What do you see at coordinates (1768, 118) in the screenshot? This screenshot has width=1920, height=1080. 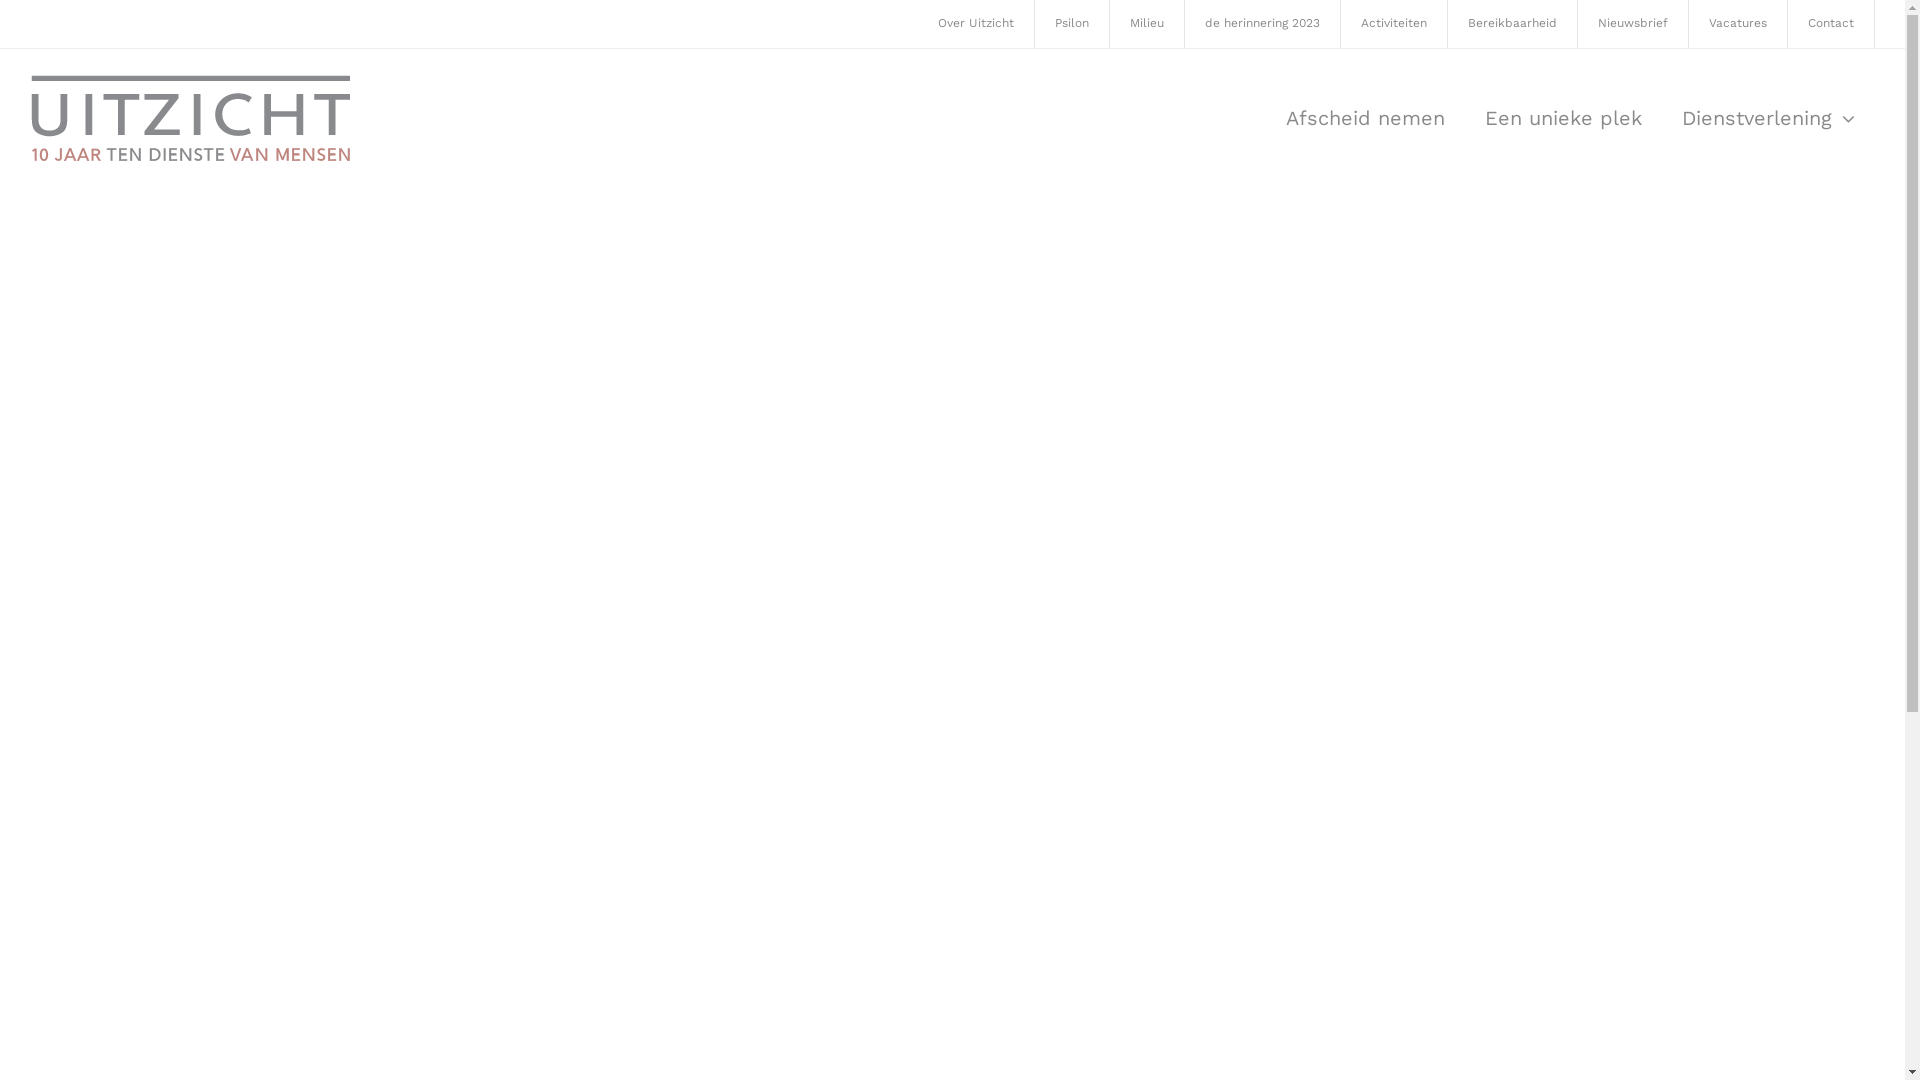 I see `Dienstverlening` at bounding box center [1768, 118].